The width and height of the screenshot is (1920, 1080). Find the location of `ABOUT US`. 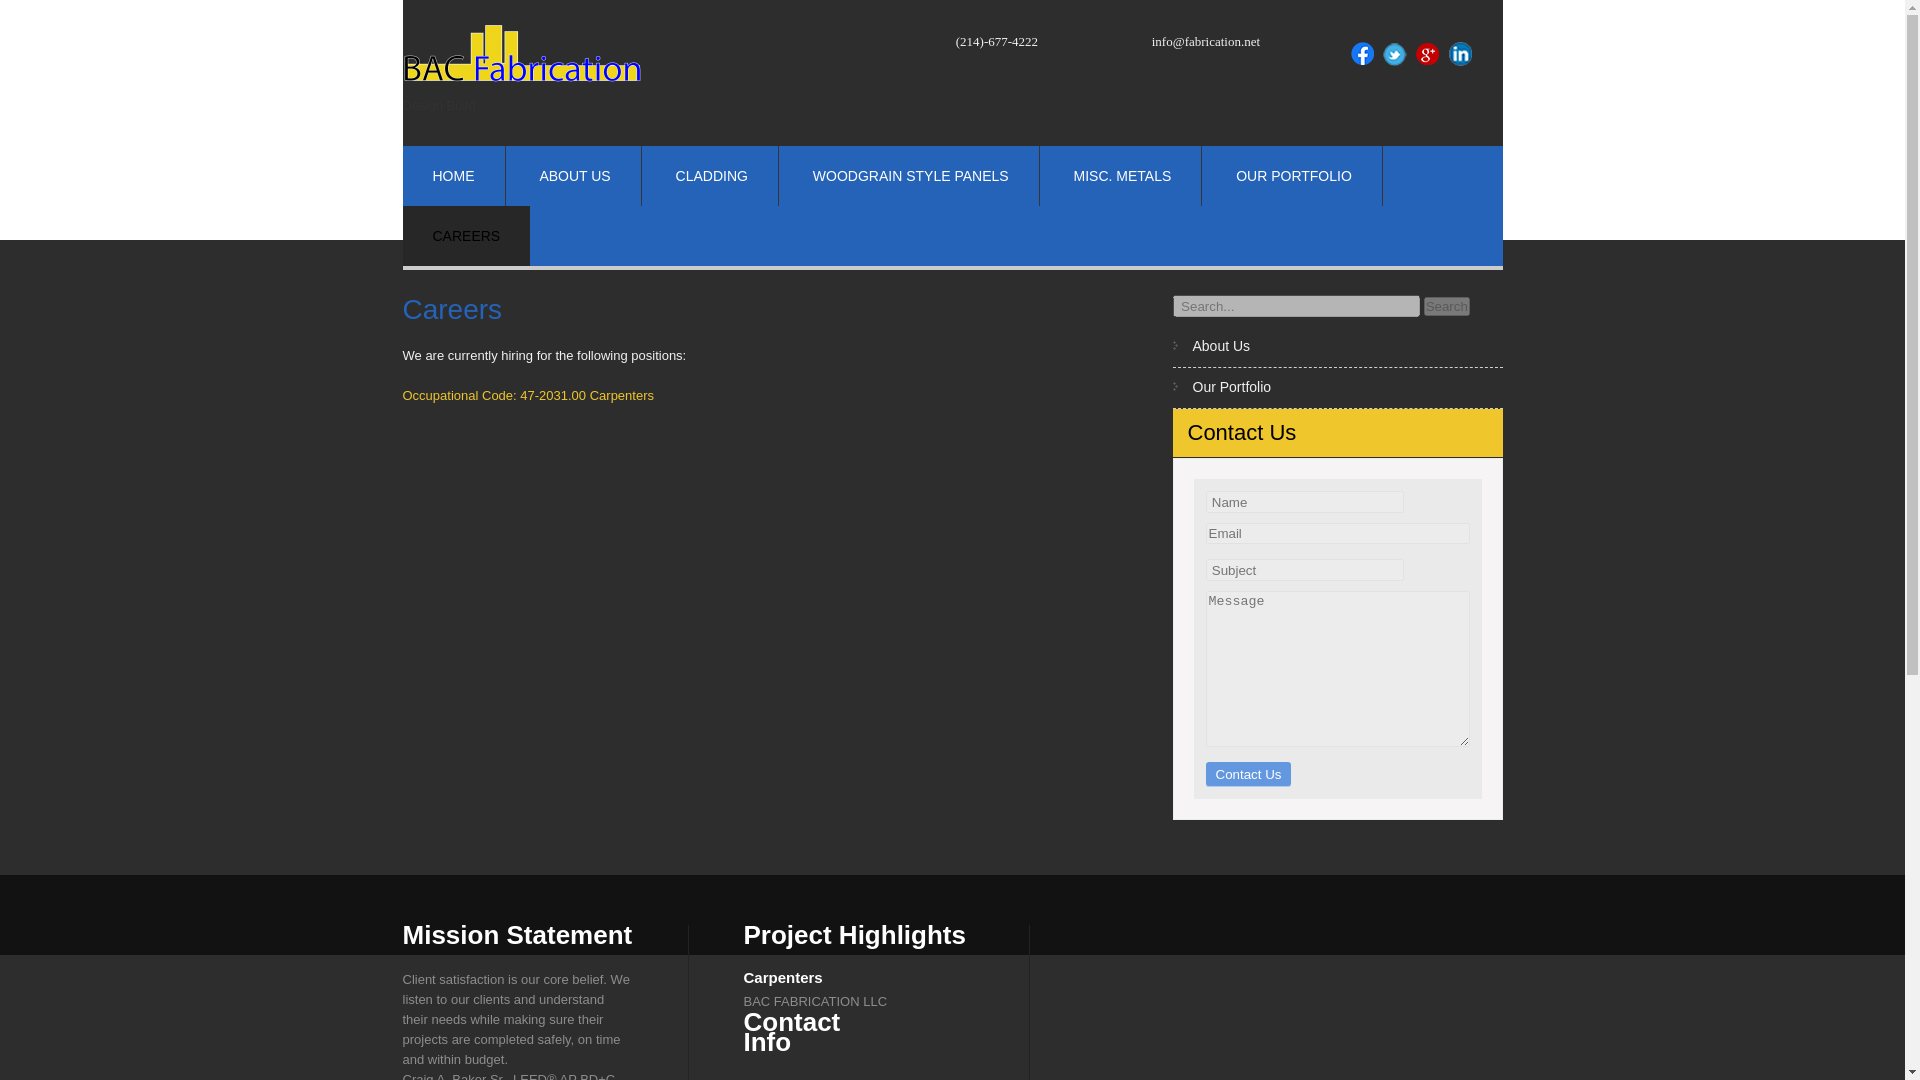

ABOUT US is located at coordinates (574, 176).